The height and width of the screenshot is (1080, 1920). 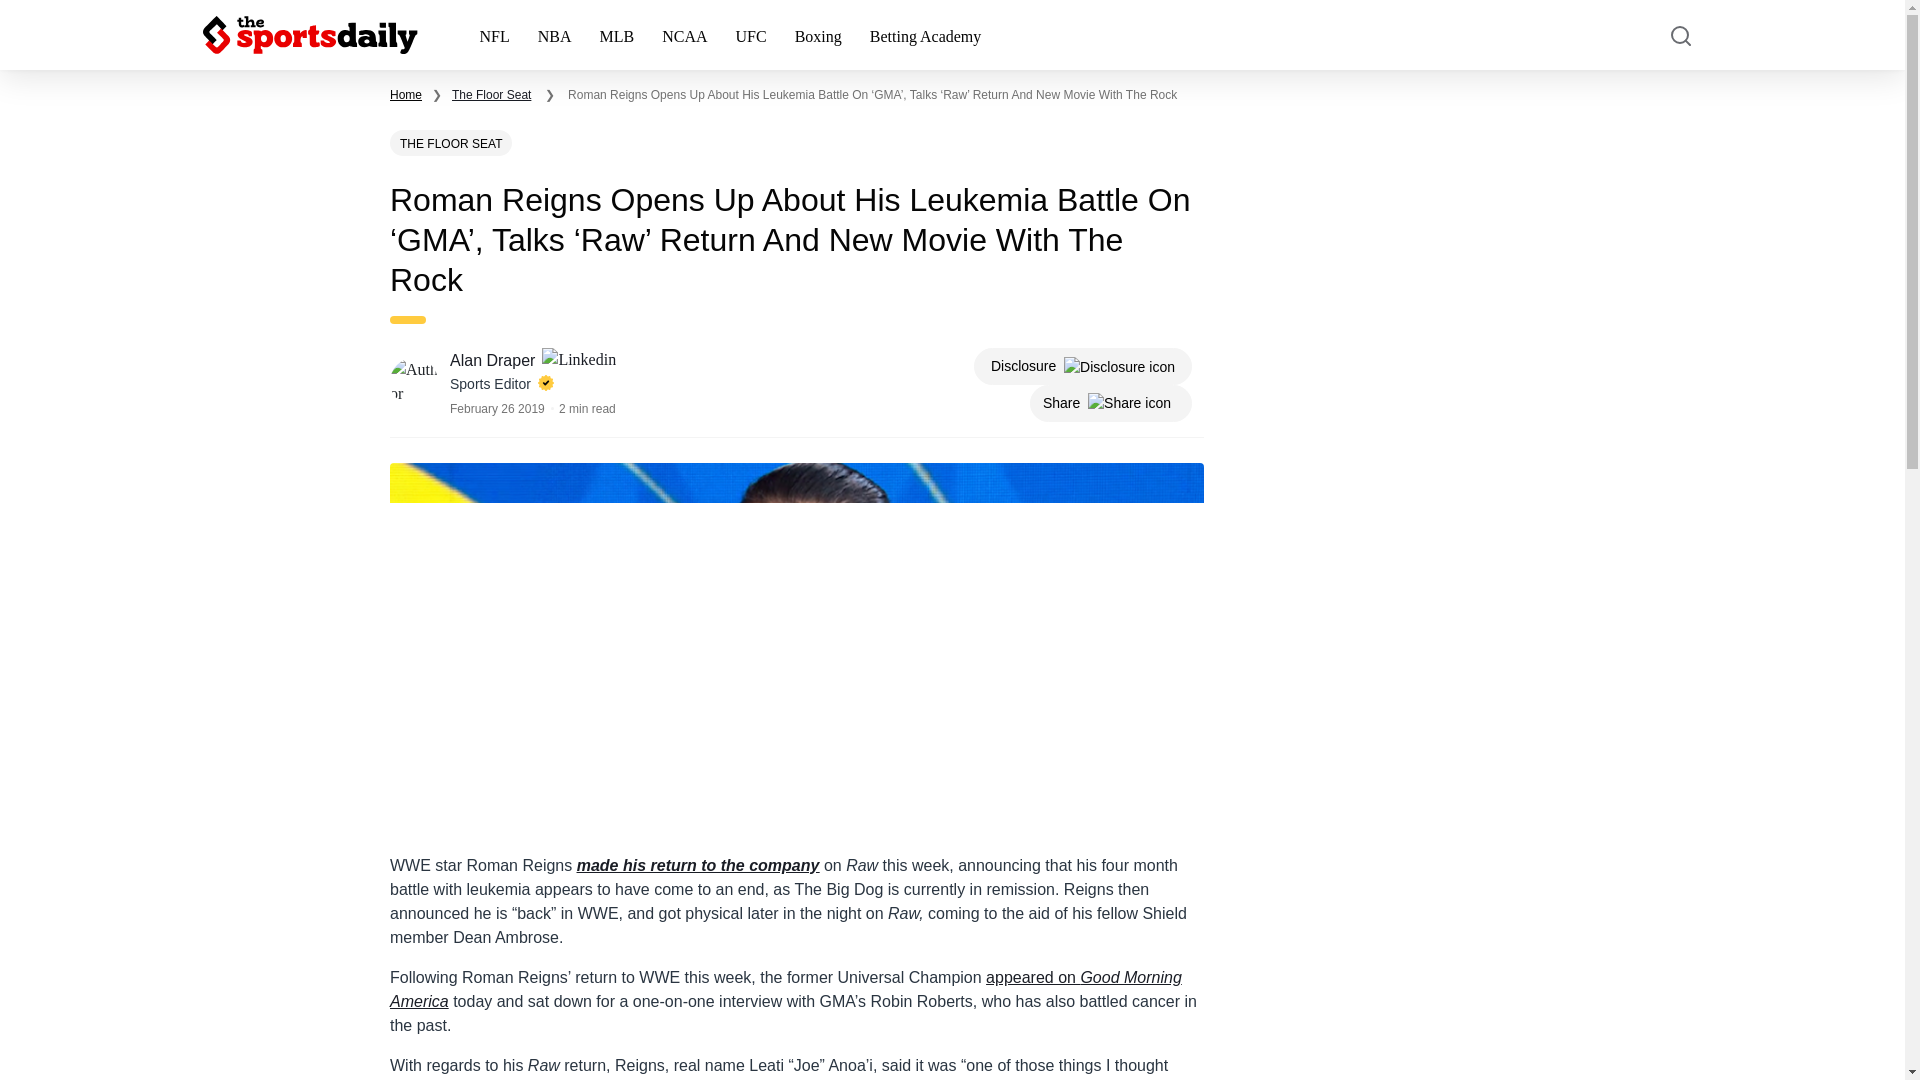 I want to click on Share  , so click(x=1110, y=403).